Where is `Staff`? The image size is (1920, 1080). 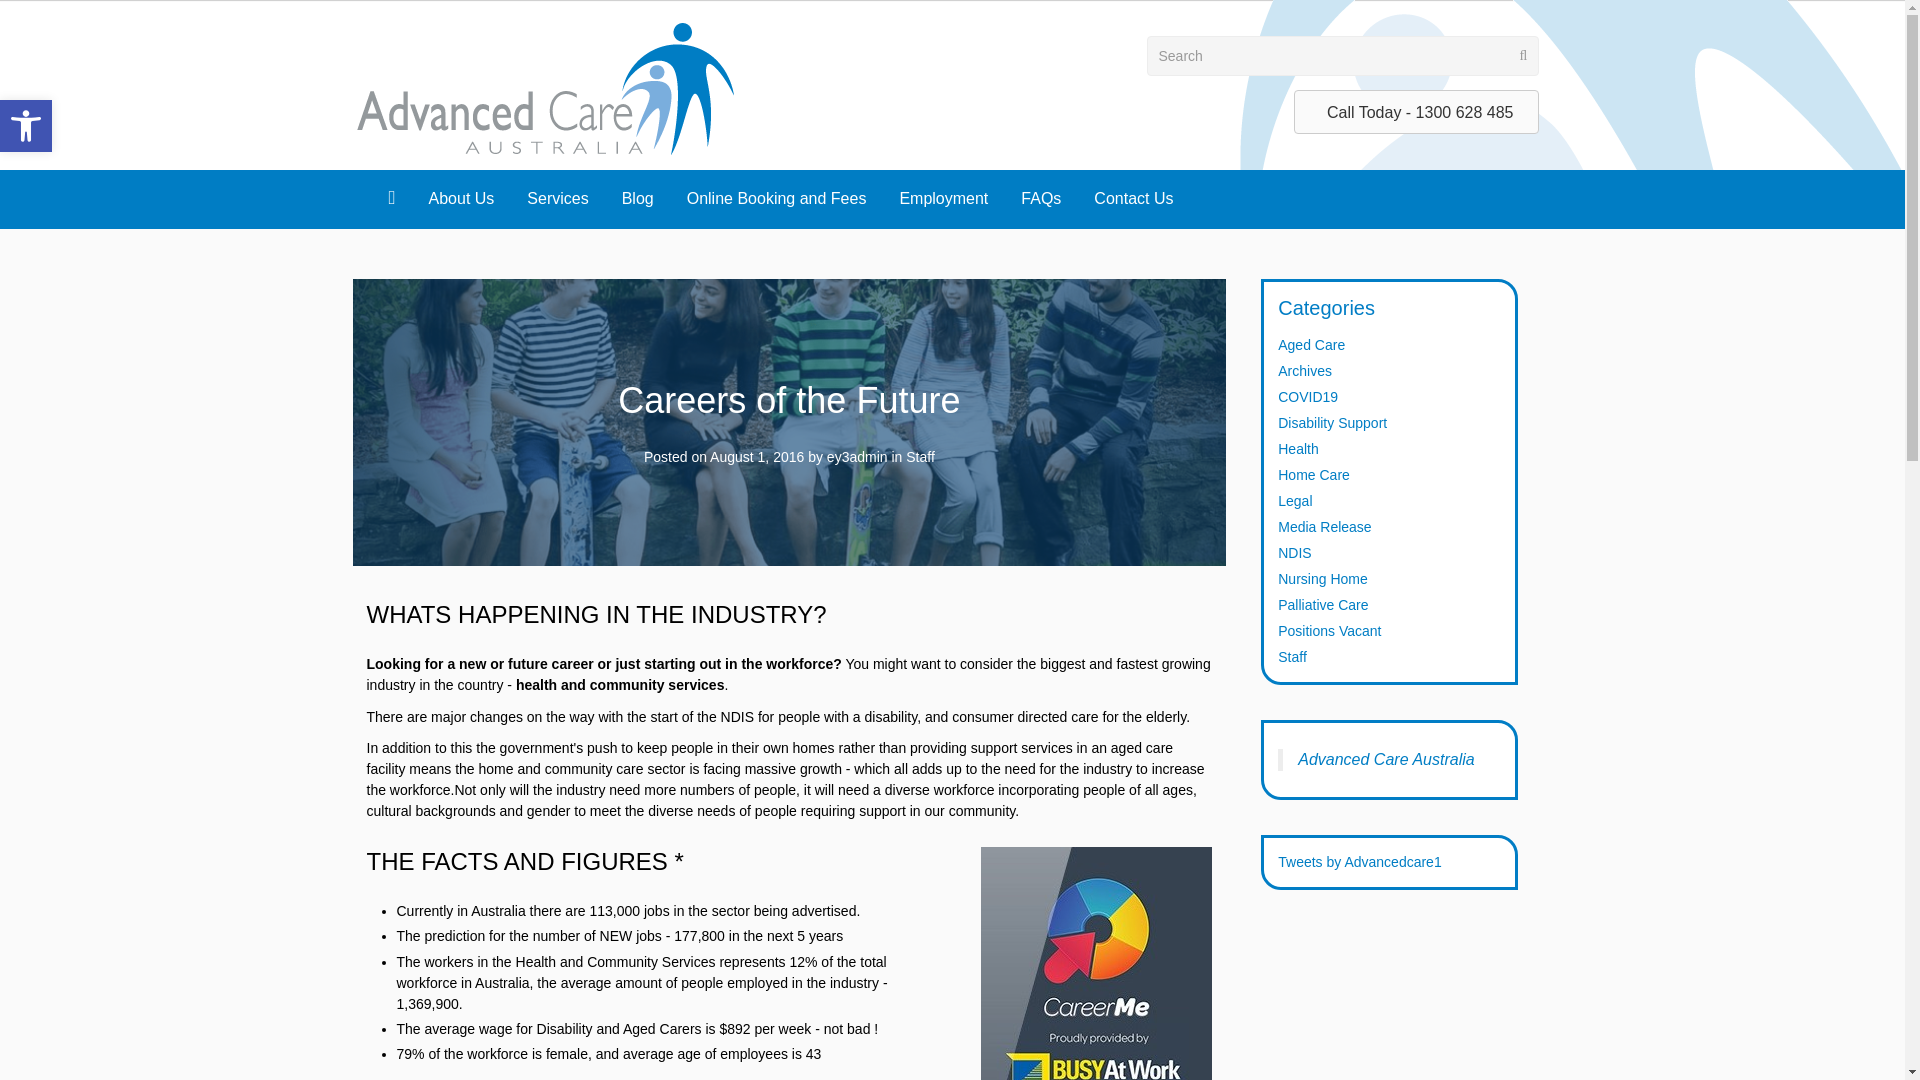
Staff is located at coordinates (920, 457).